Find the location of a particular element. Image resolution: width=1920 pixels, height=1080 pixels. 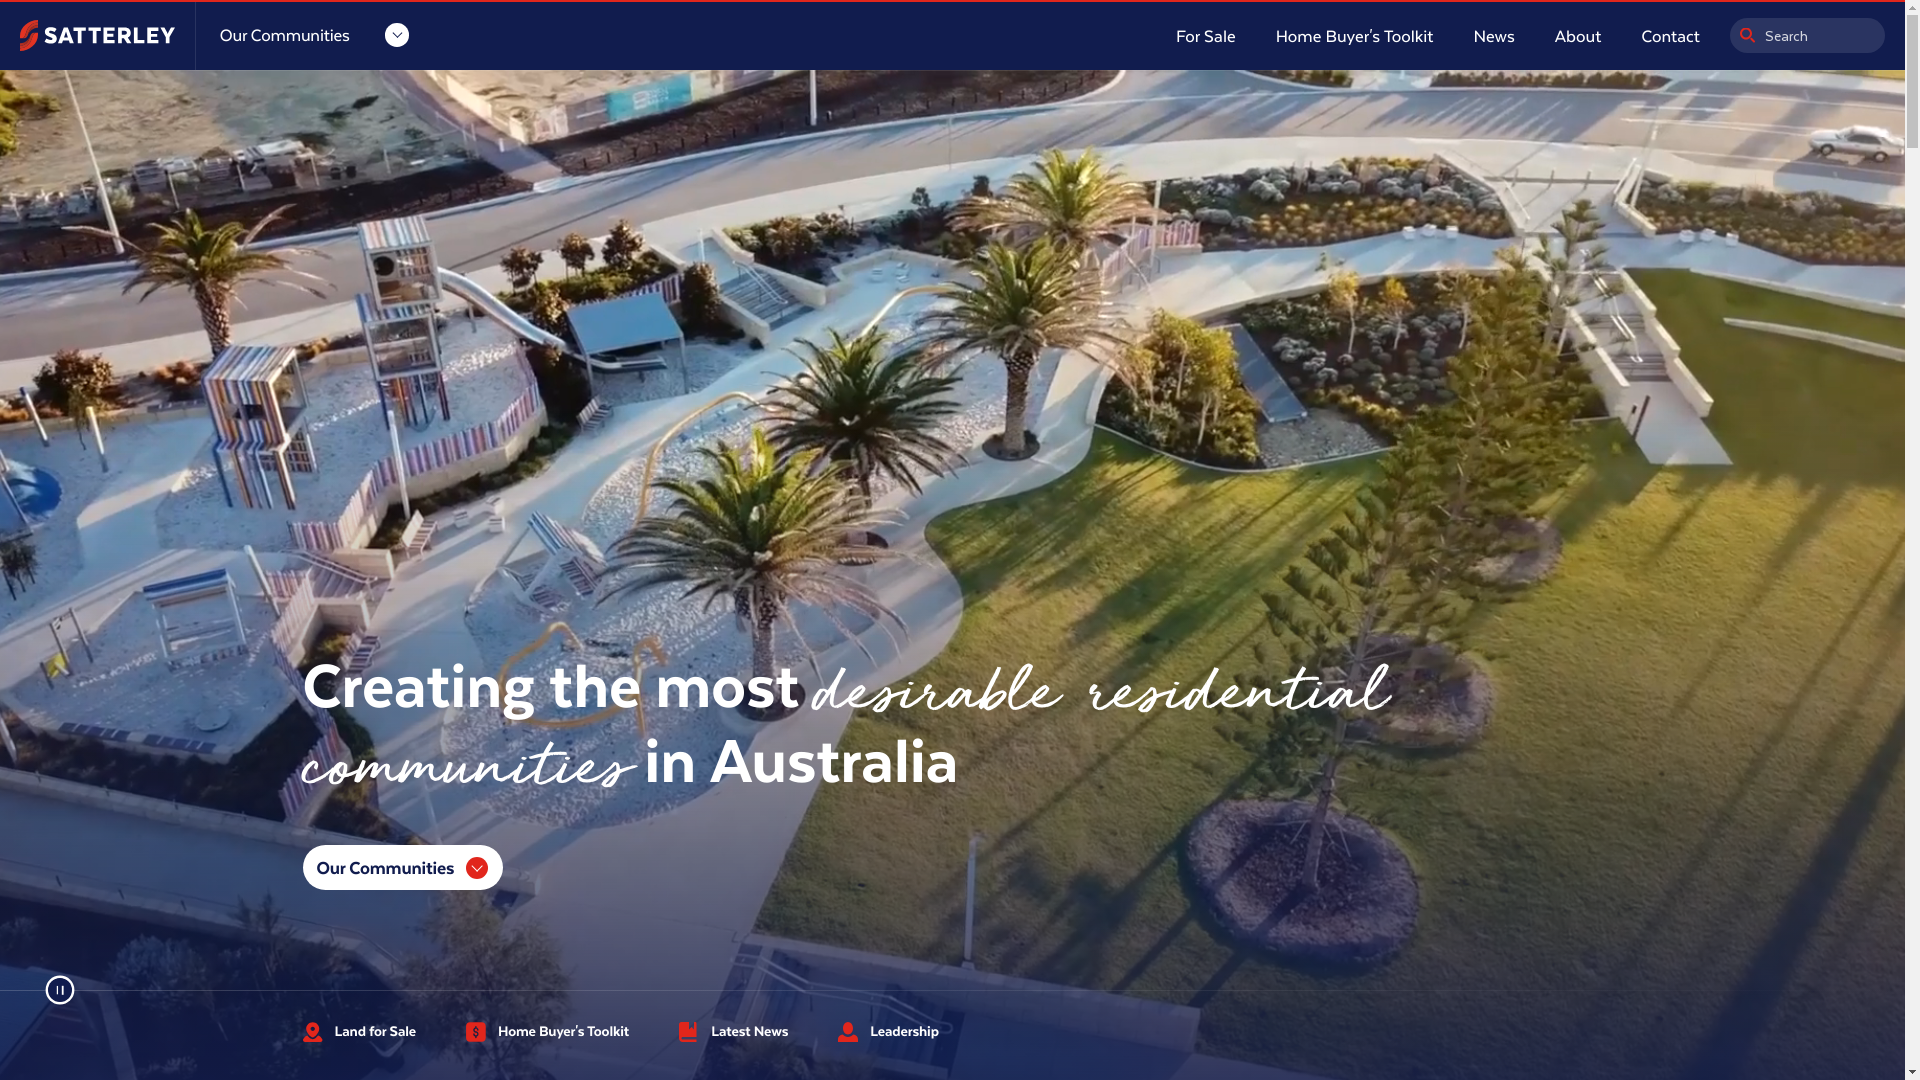

Skip to Content is located at coordinates (10, 10).